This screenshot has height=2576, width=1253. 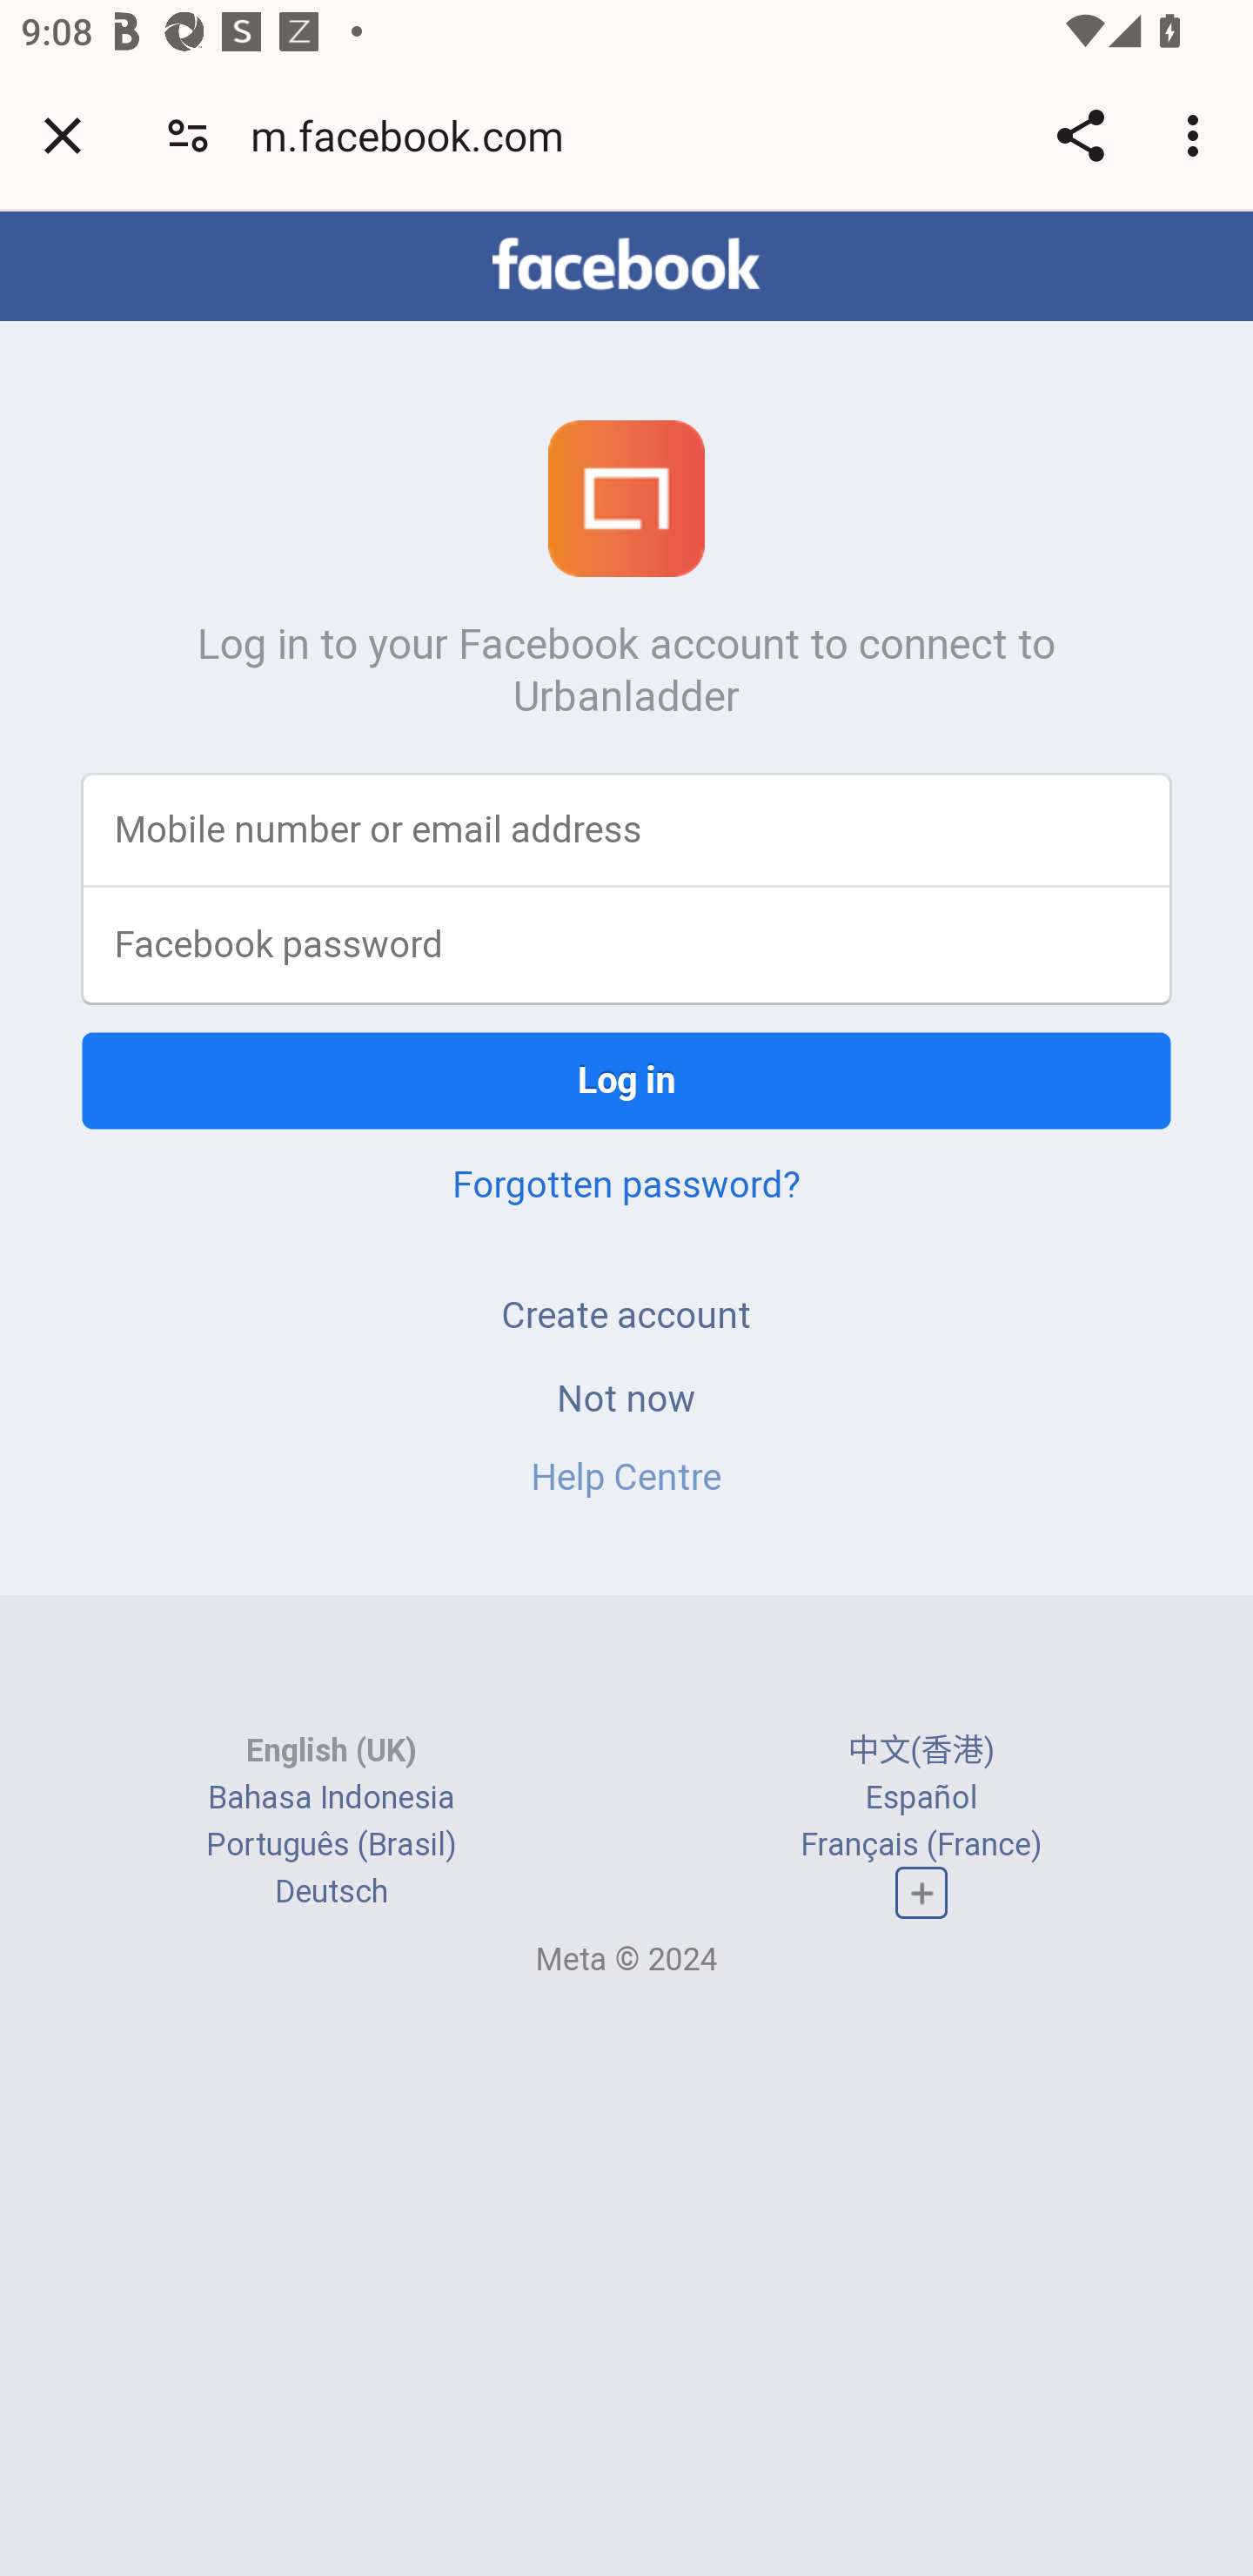 I want to click on Connection is secure, so click(x=188, y=134).